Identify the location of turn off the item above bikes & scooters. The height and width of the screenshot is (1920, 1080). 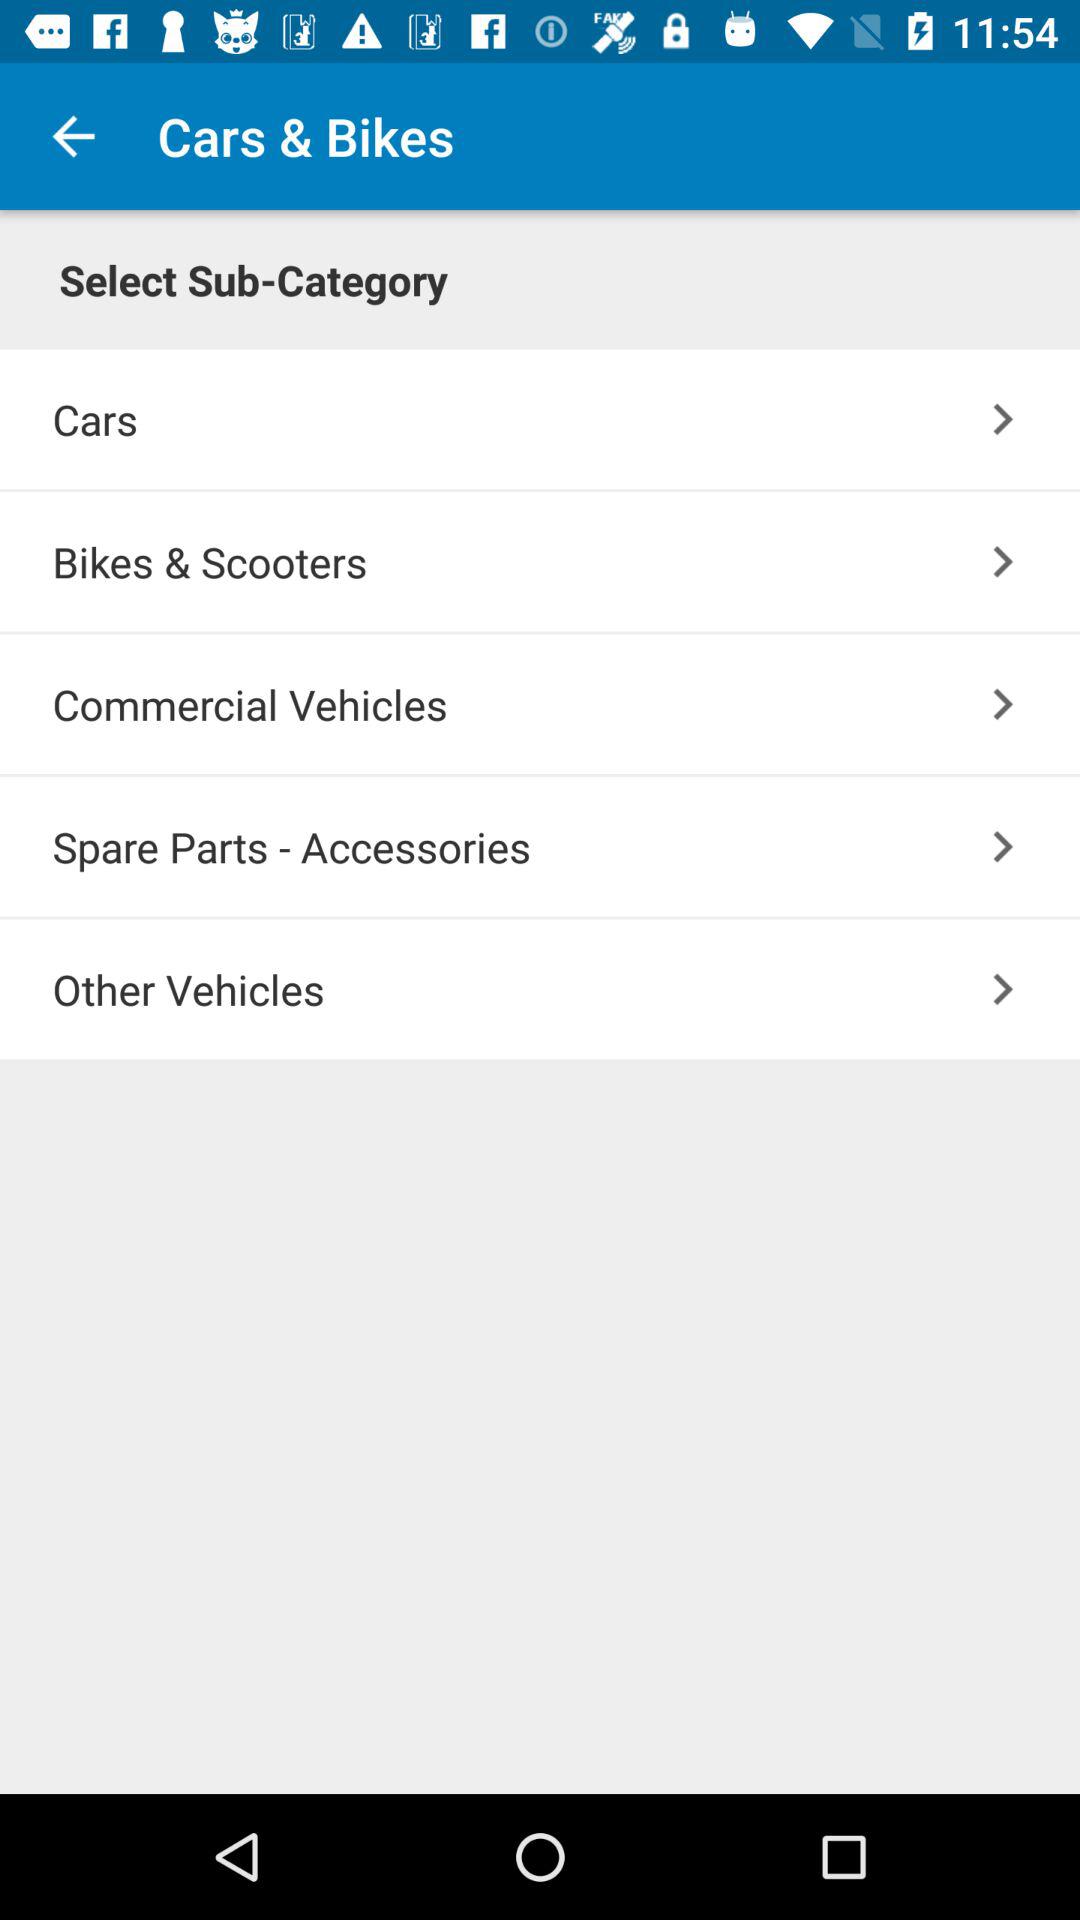
(1002, 418).